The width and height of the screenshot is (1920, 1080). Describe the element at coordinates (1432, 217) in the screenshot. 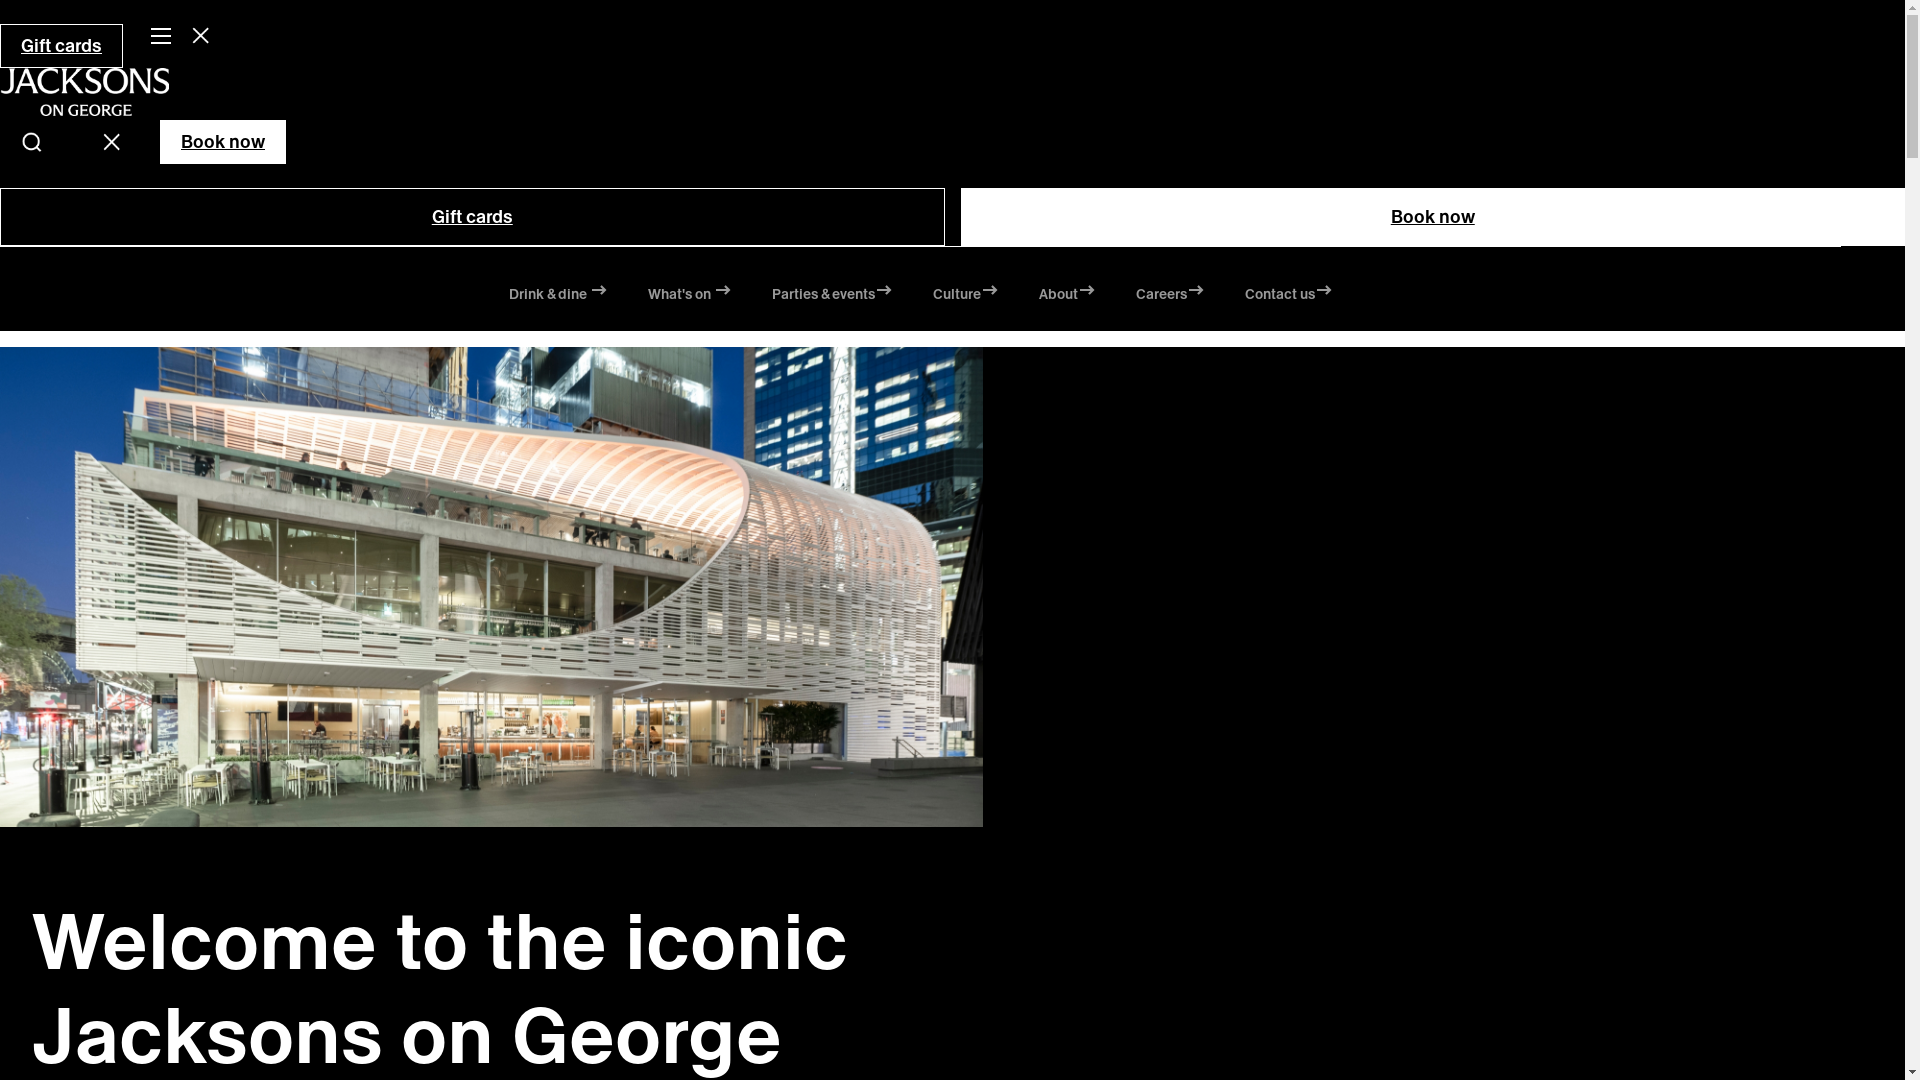

I see `Book now` at that location.